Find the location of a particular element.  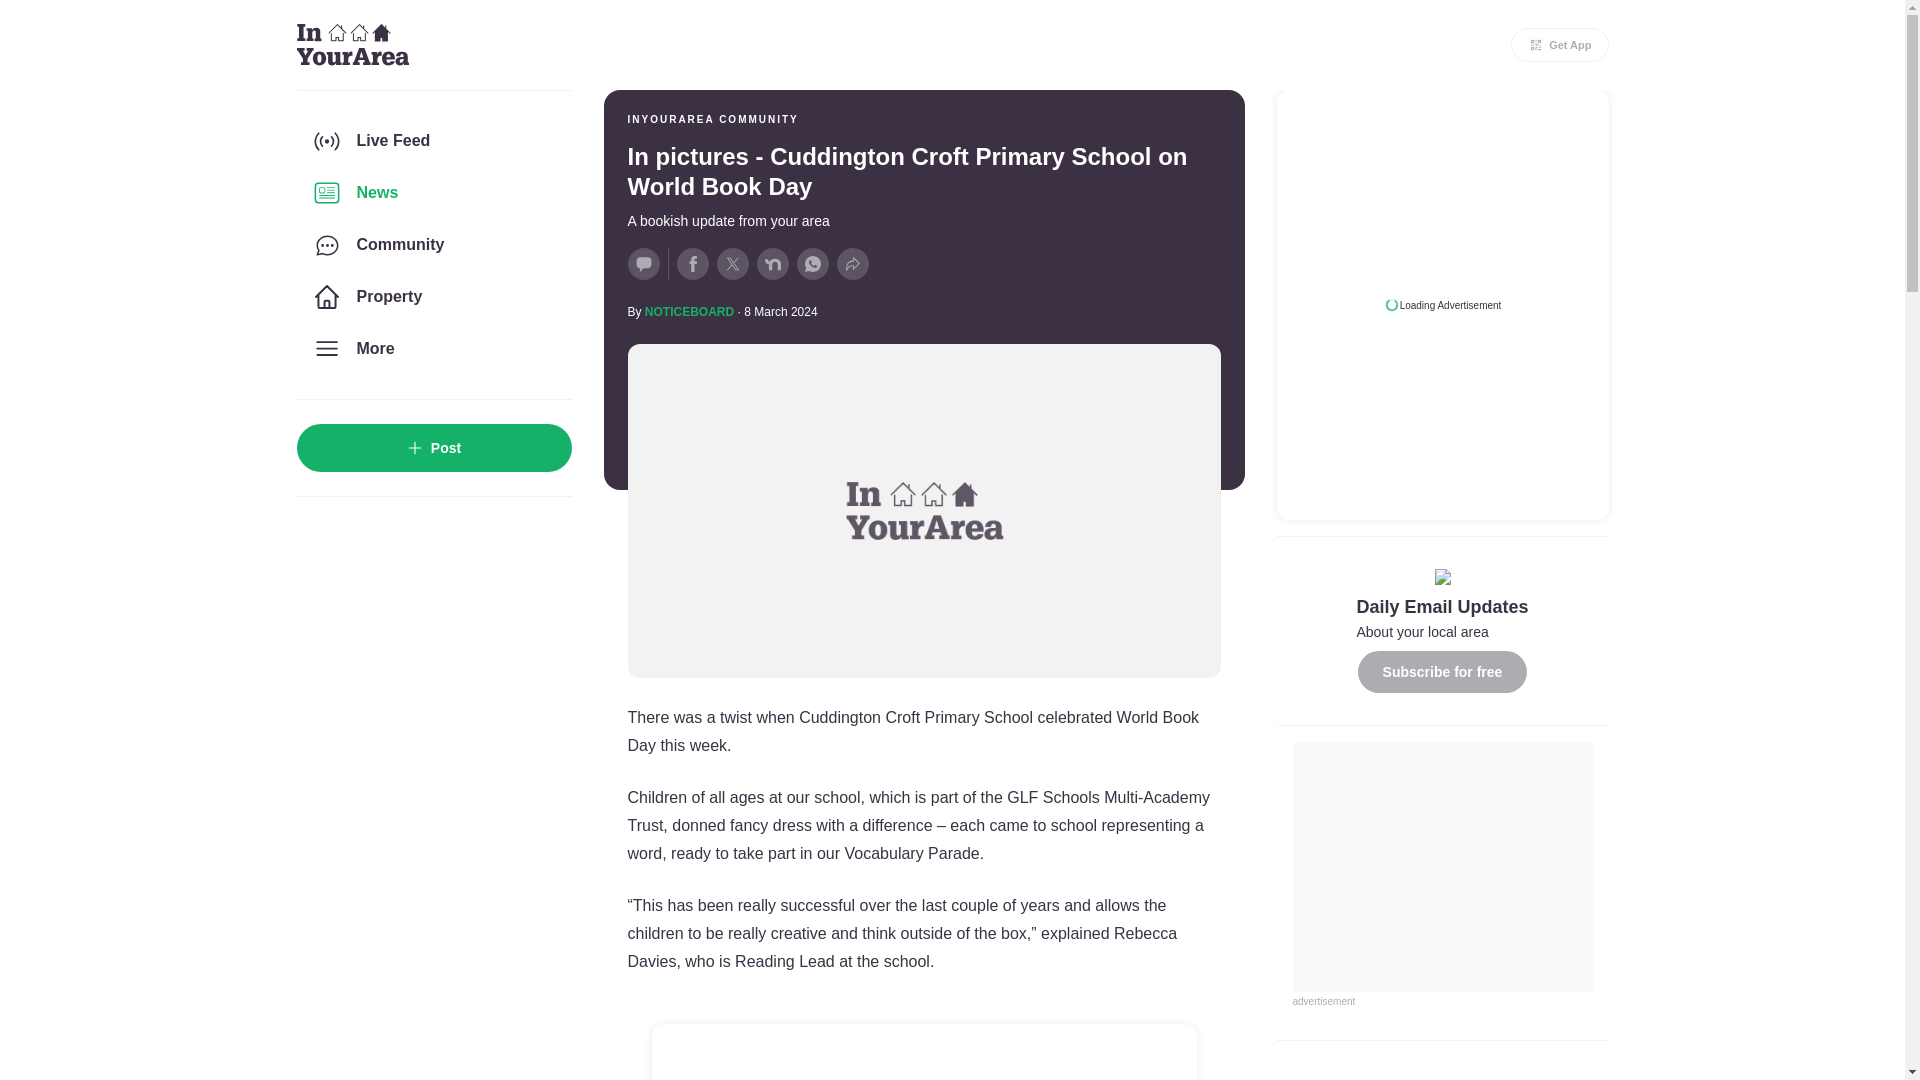

Share to Whatsapp is located at coordinates (812, 264).